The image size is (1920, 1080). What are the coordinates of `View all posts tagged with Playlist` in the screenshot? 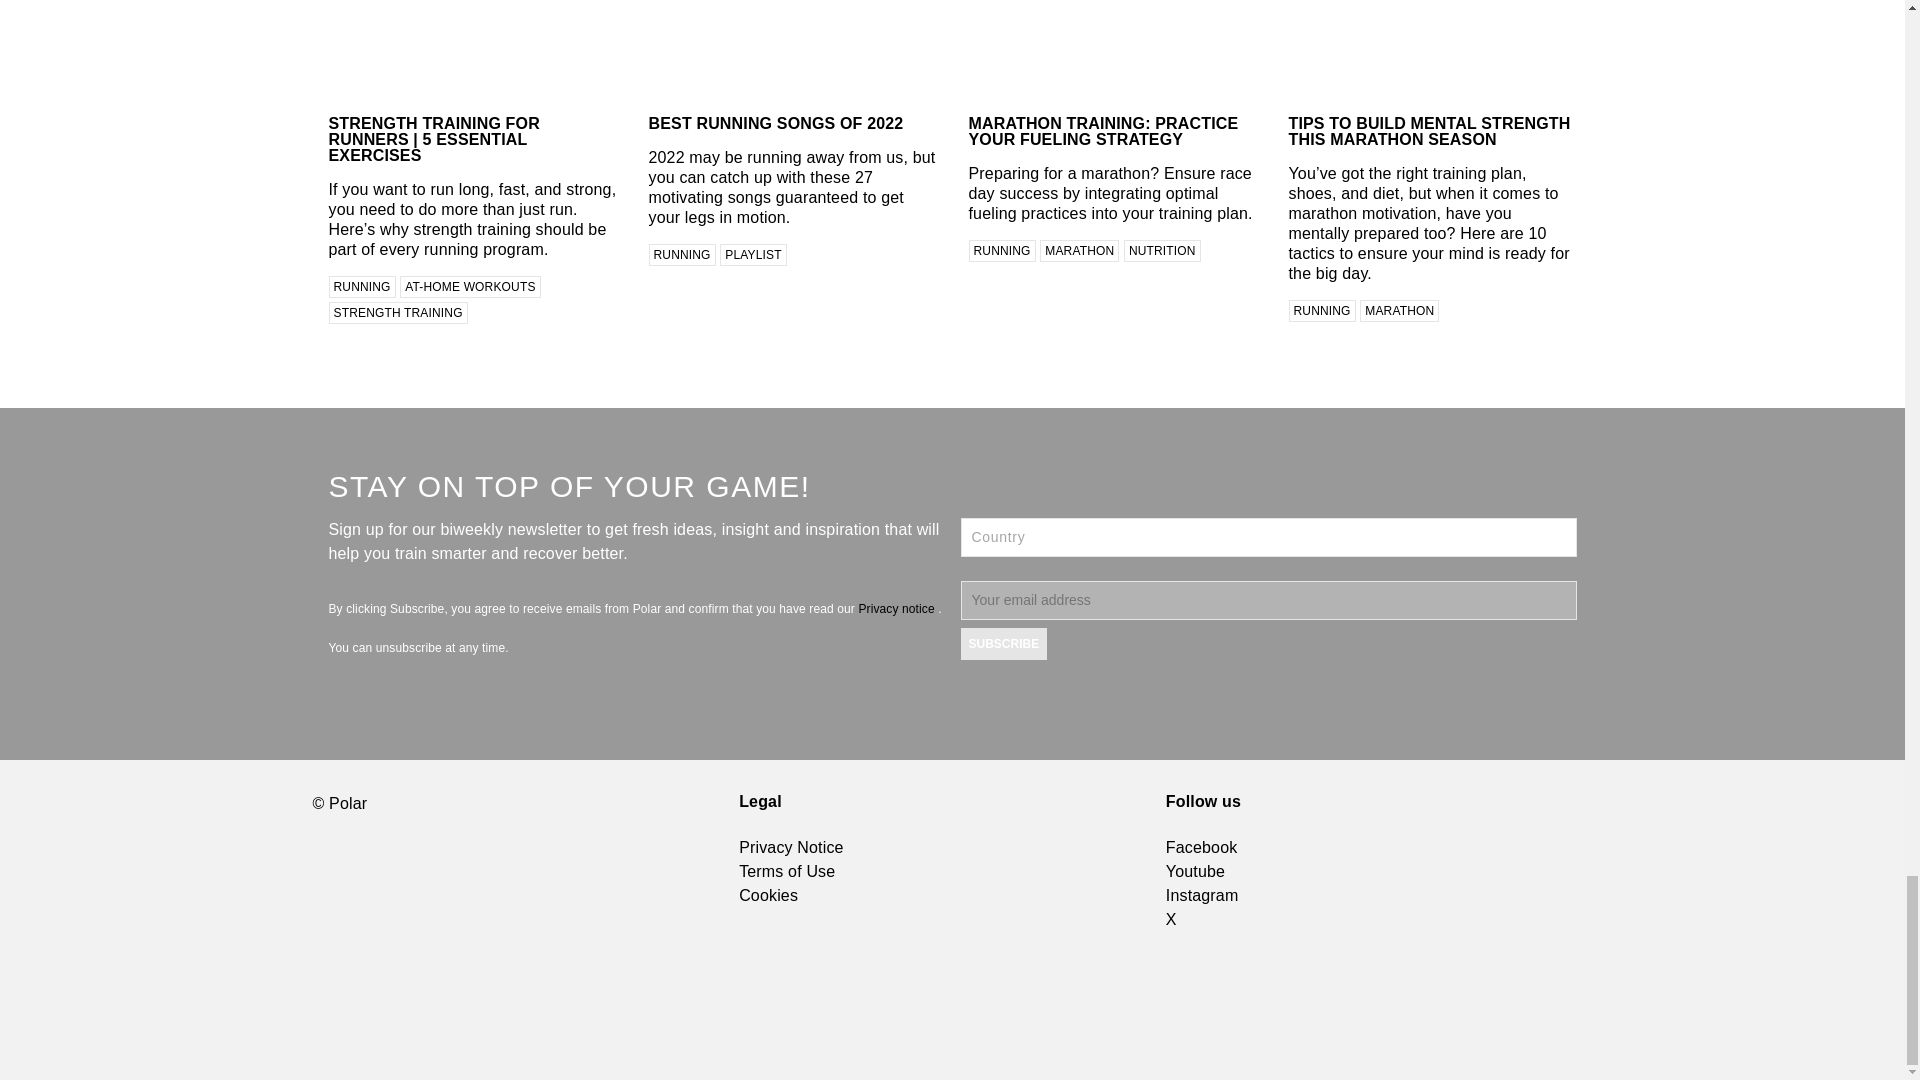 It's located at (752, 254).